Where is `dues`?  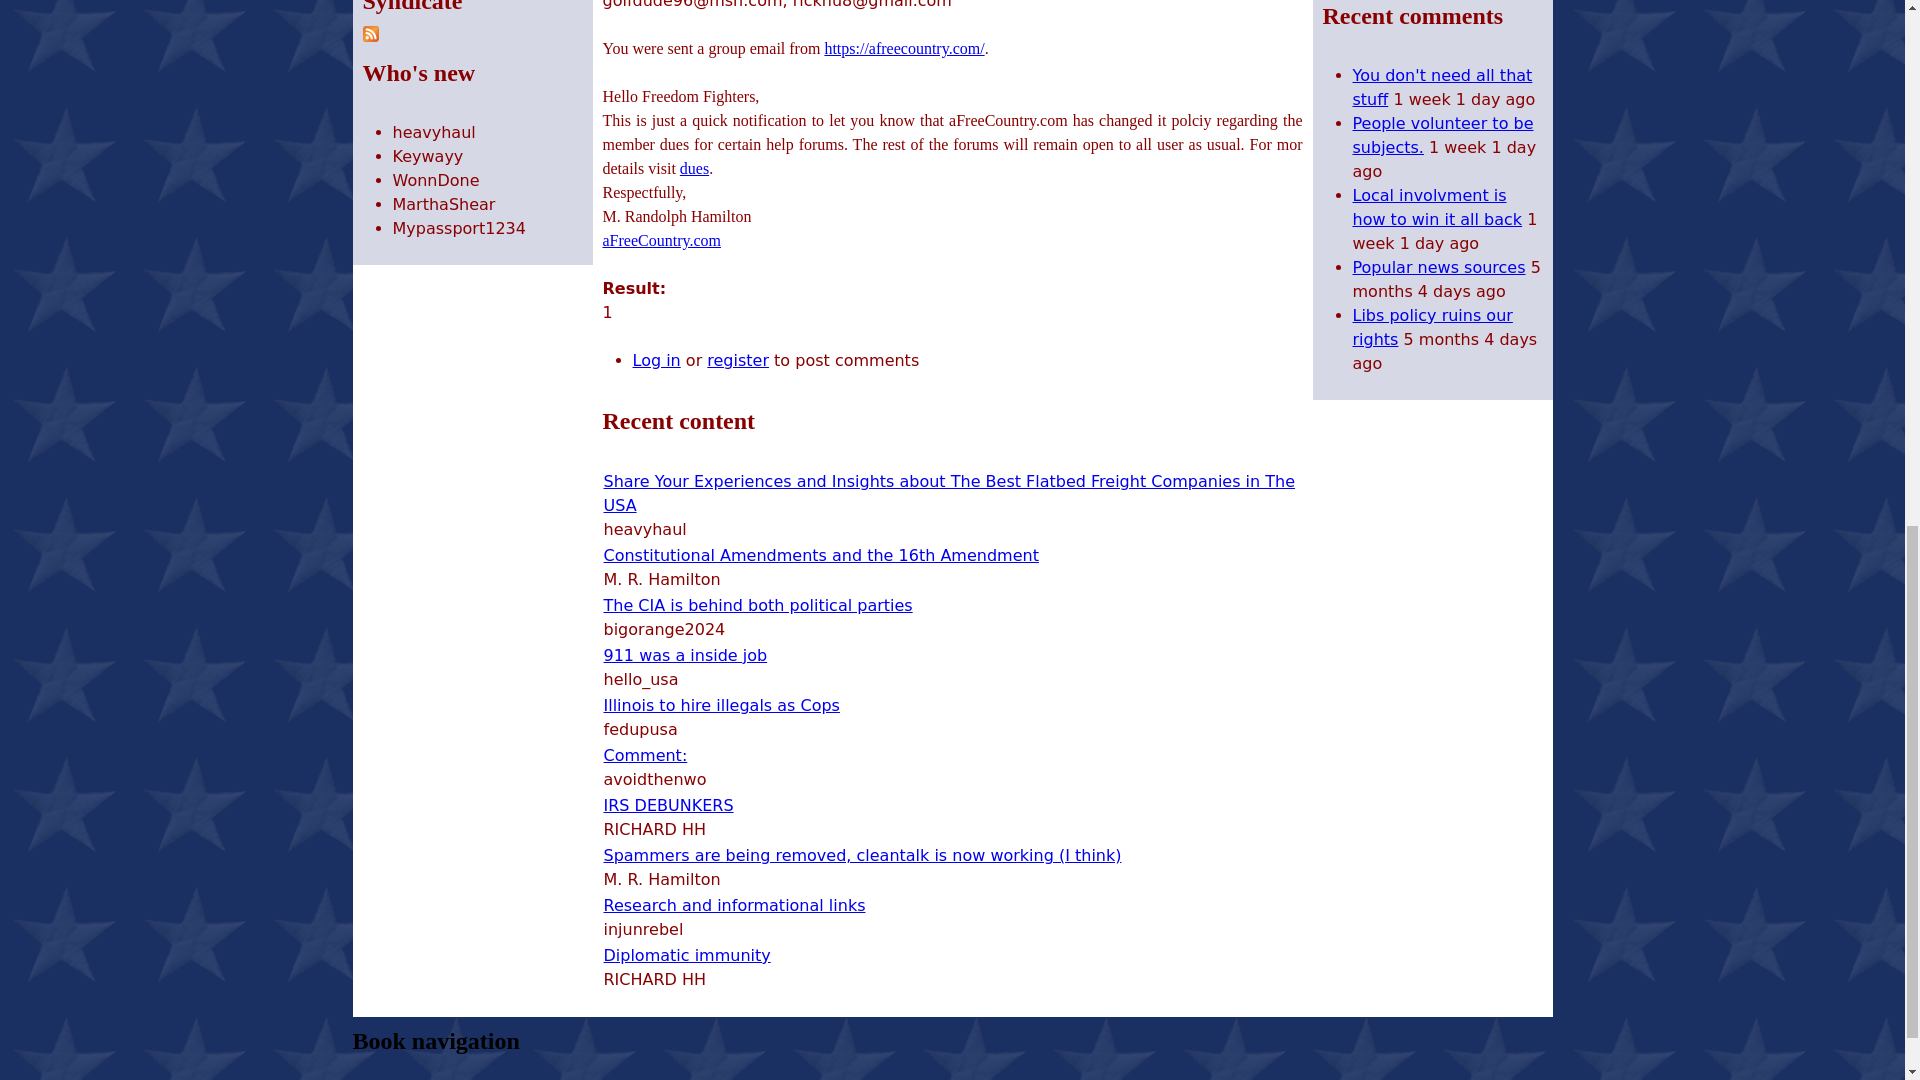 dues is located at coordinates (694, 168).